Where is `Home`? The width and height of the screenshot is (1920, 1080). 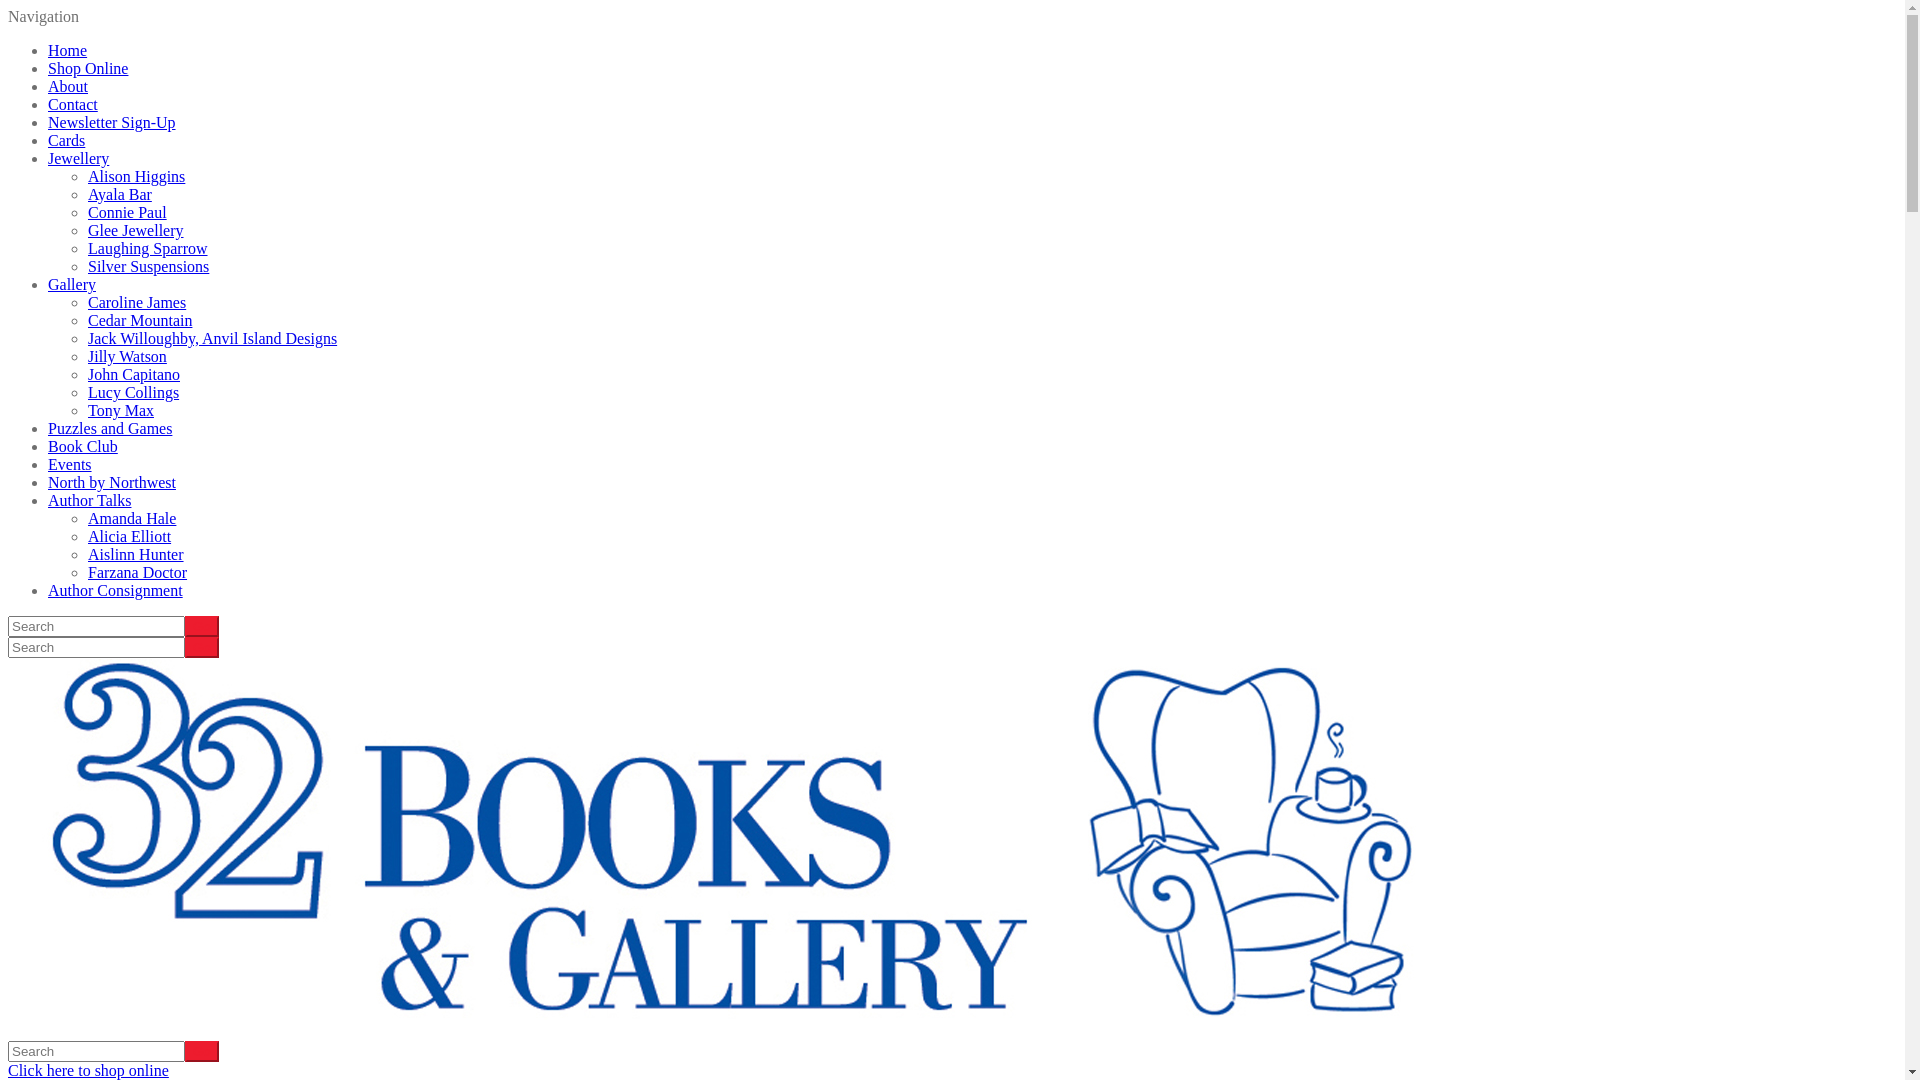 Home is located at coordinates (68, 50).